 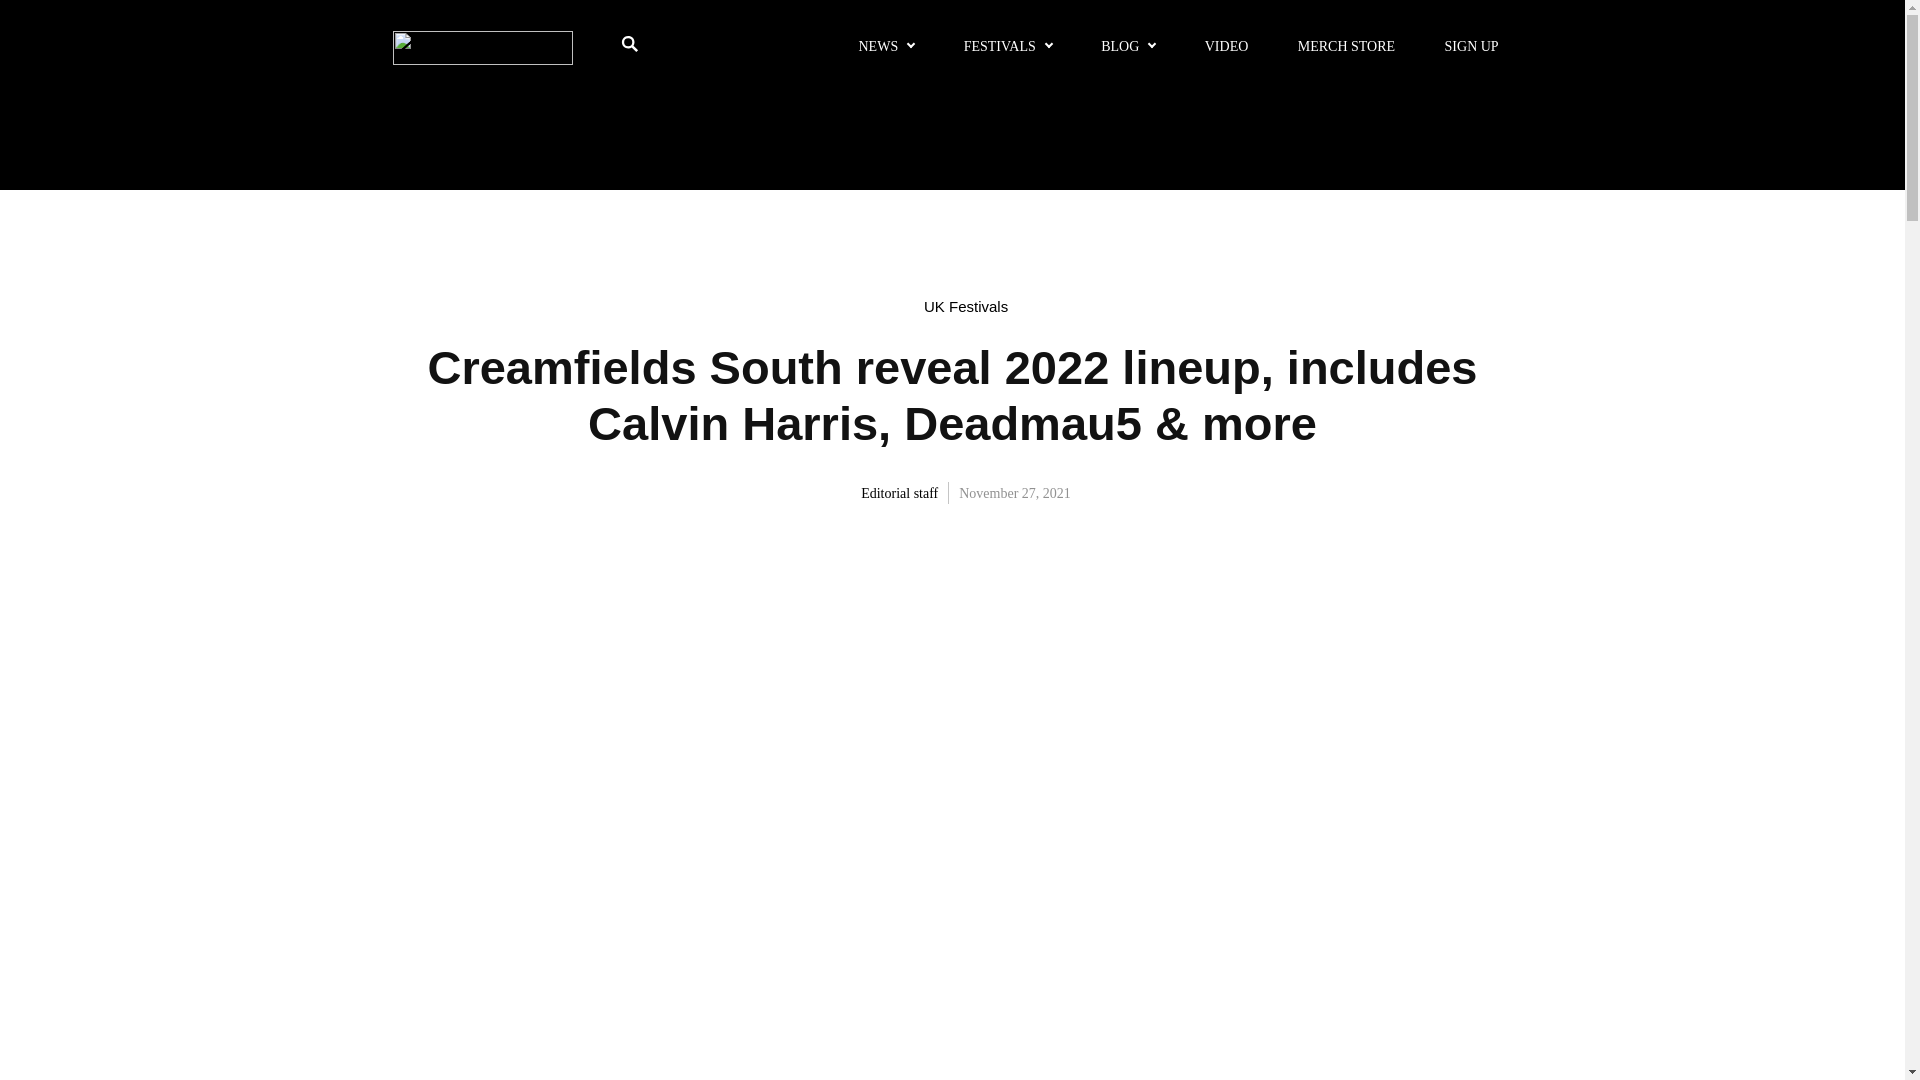 What do you see at coordinates (1226, 47) in the screenshot?
I see `VIDEO` at bounding box center [1226, 47].